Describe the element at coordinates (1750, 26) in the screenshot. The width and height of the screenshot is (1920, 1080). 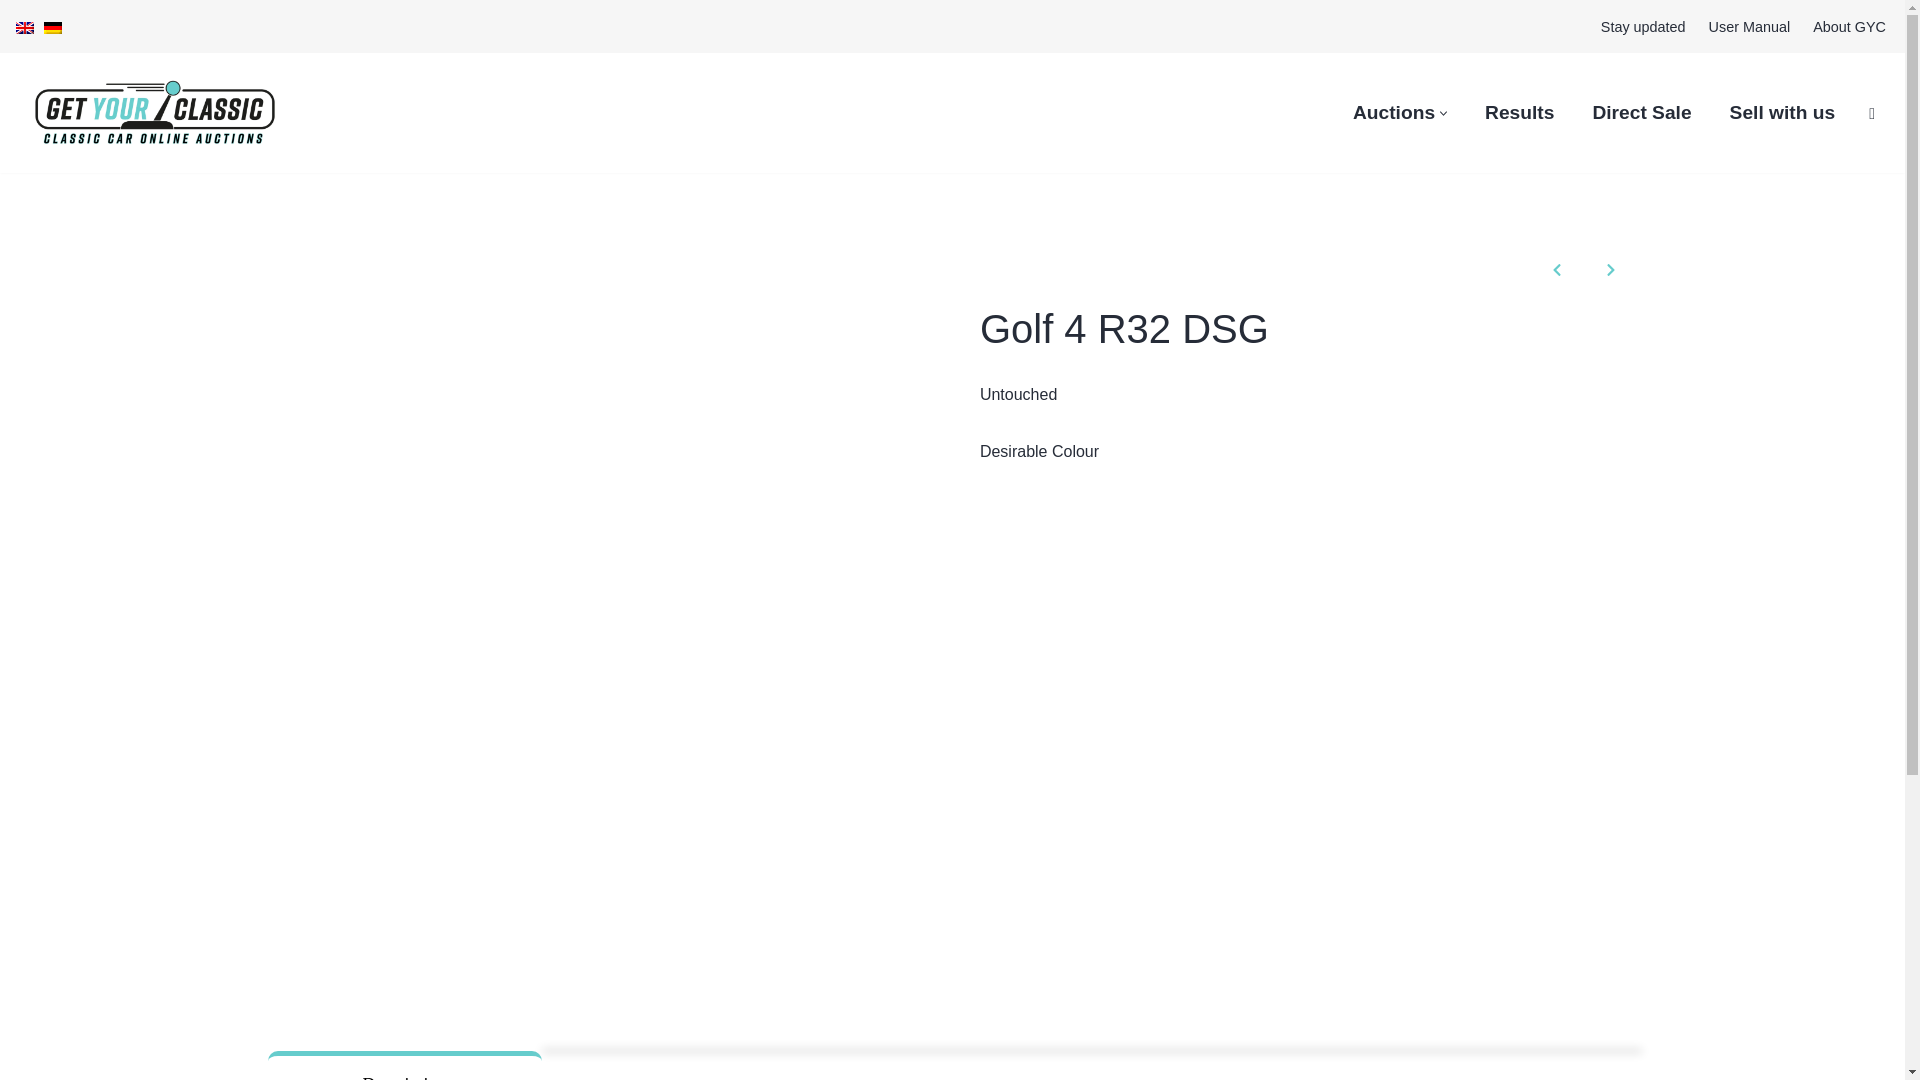
I see `User Manual` at that location.